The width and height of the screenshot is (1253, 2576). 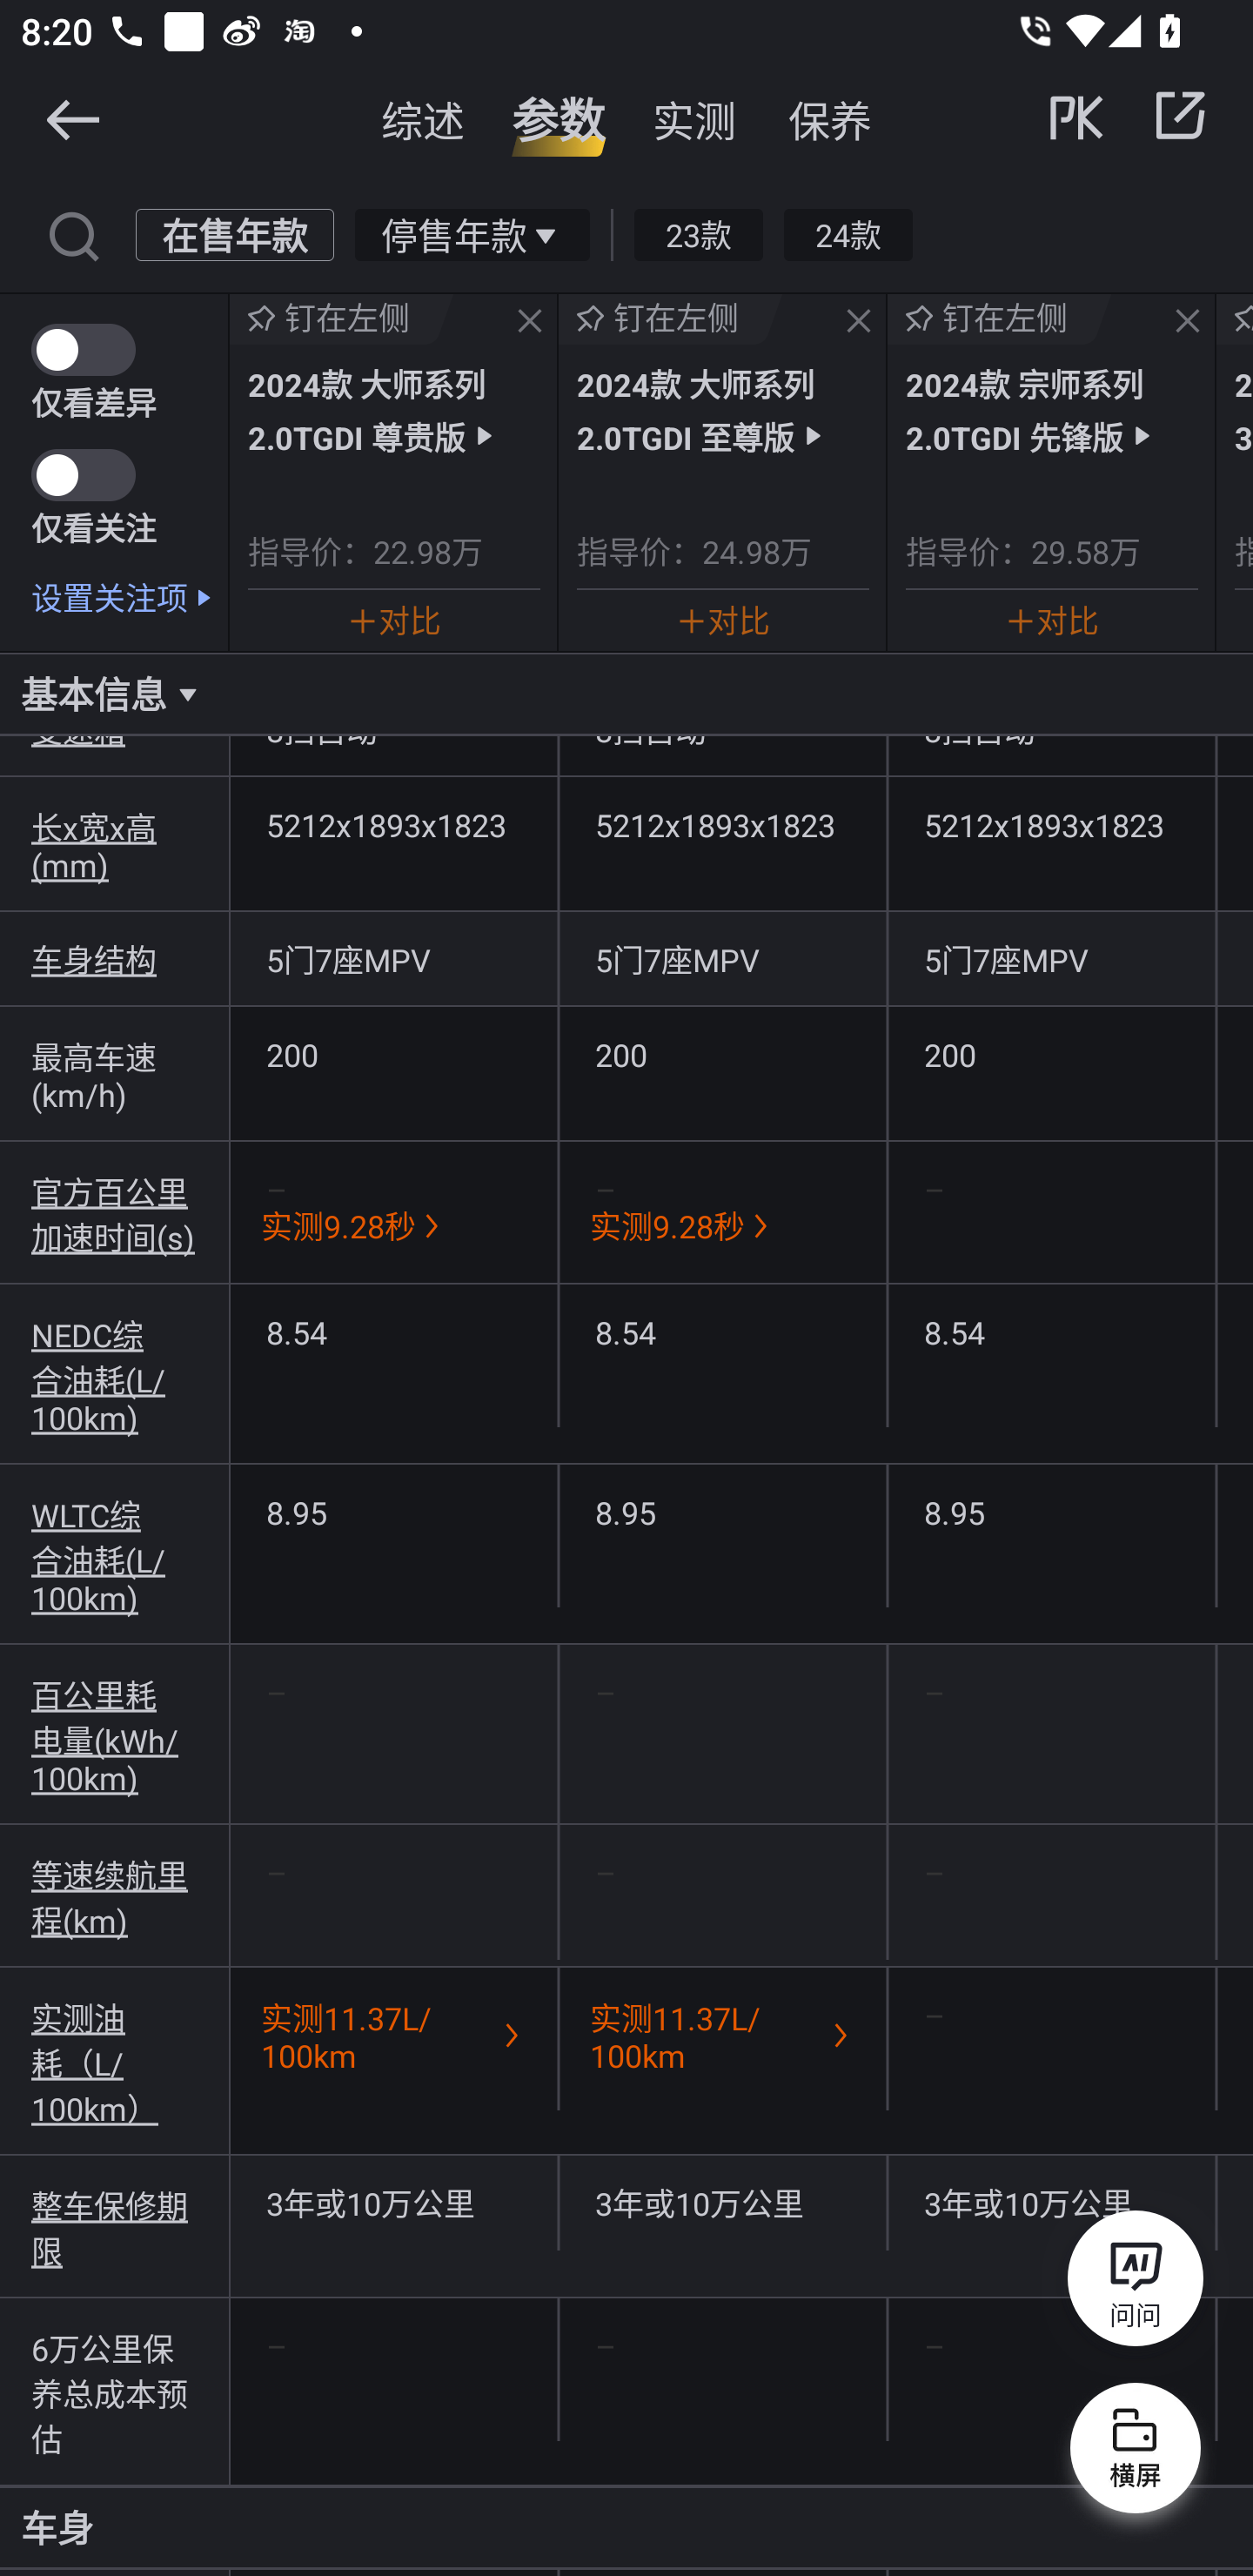 I want to click on 5212x1893x1823, so click(x=393, y=825).